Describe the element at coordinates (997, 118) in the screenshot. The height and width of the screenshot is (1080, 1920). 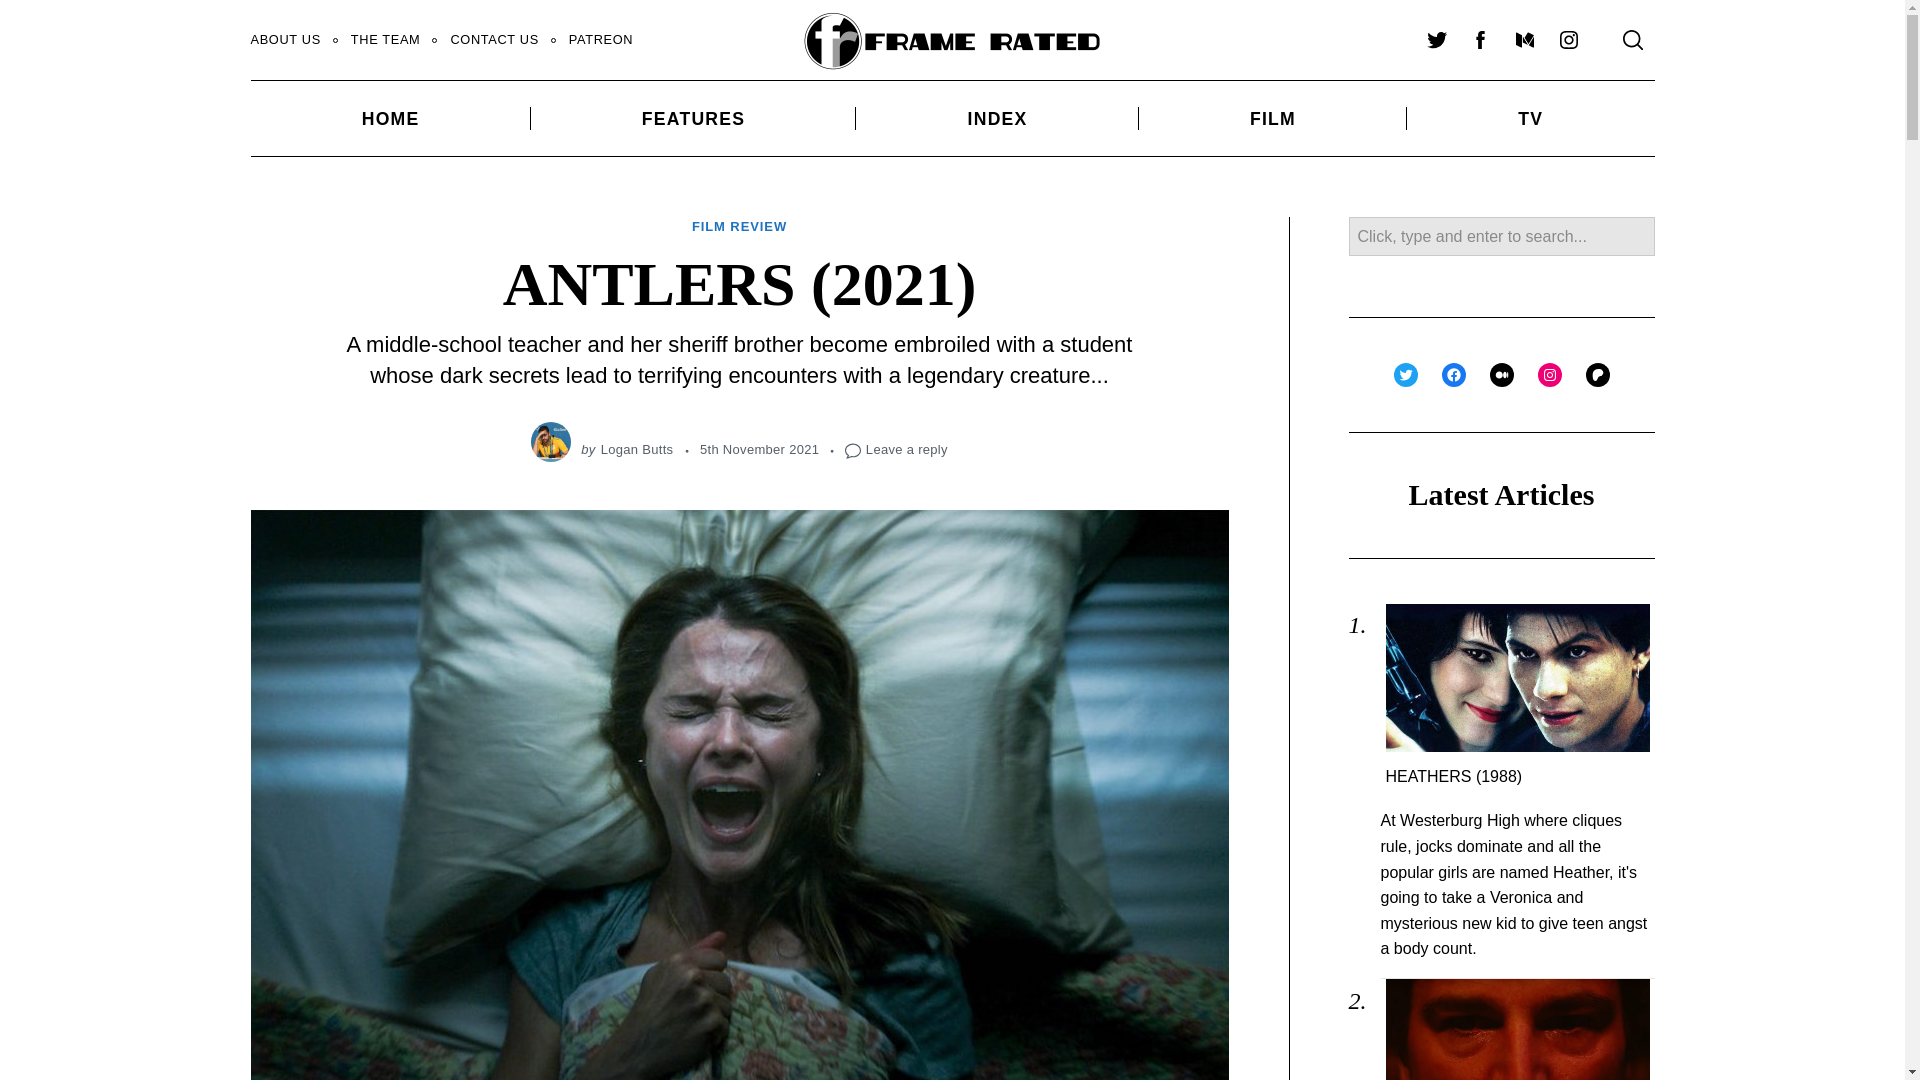
I see `INDEX` at that location.